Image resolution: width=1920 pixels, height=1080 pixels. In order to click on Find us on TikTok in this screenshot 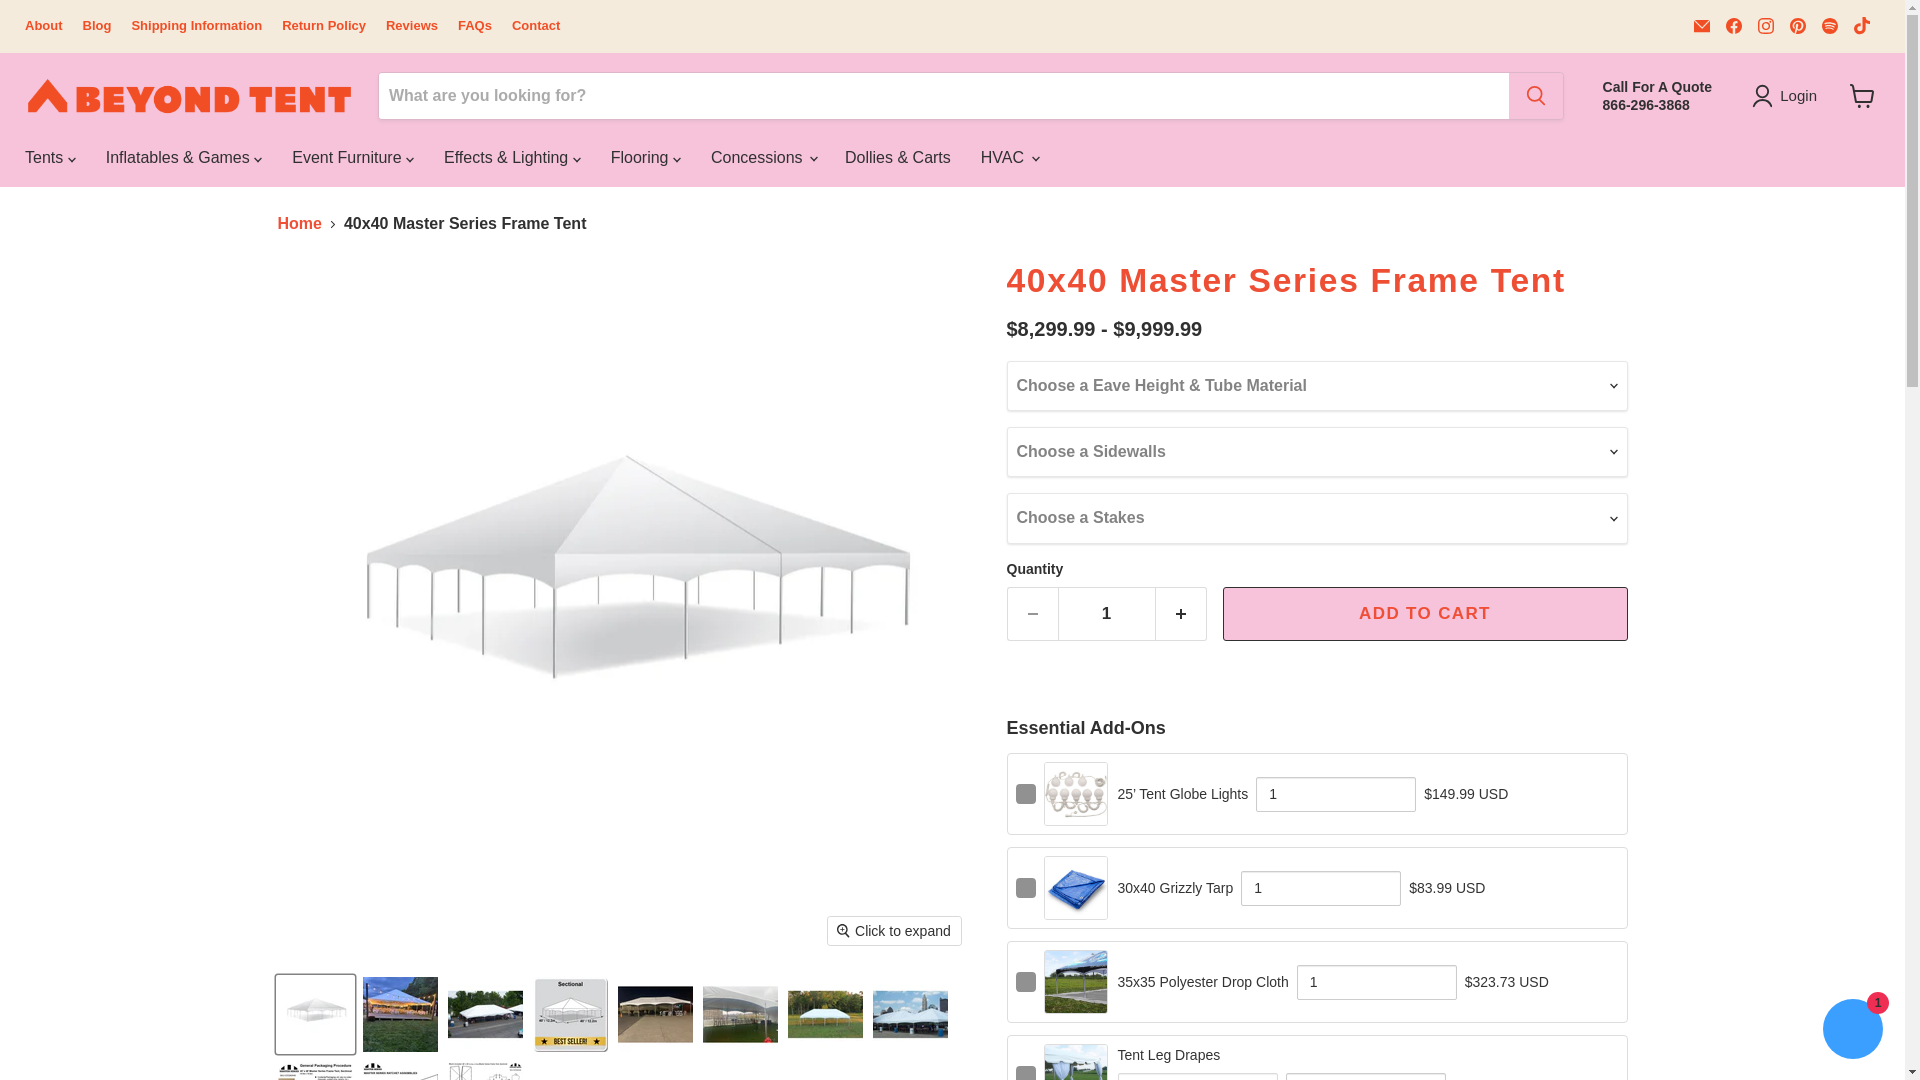, I will do `click(1861, 25)`.